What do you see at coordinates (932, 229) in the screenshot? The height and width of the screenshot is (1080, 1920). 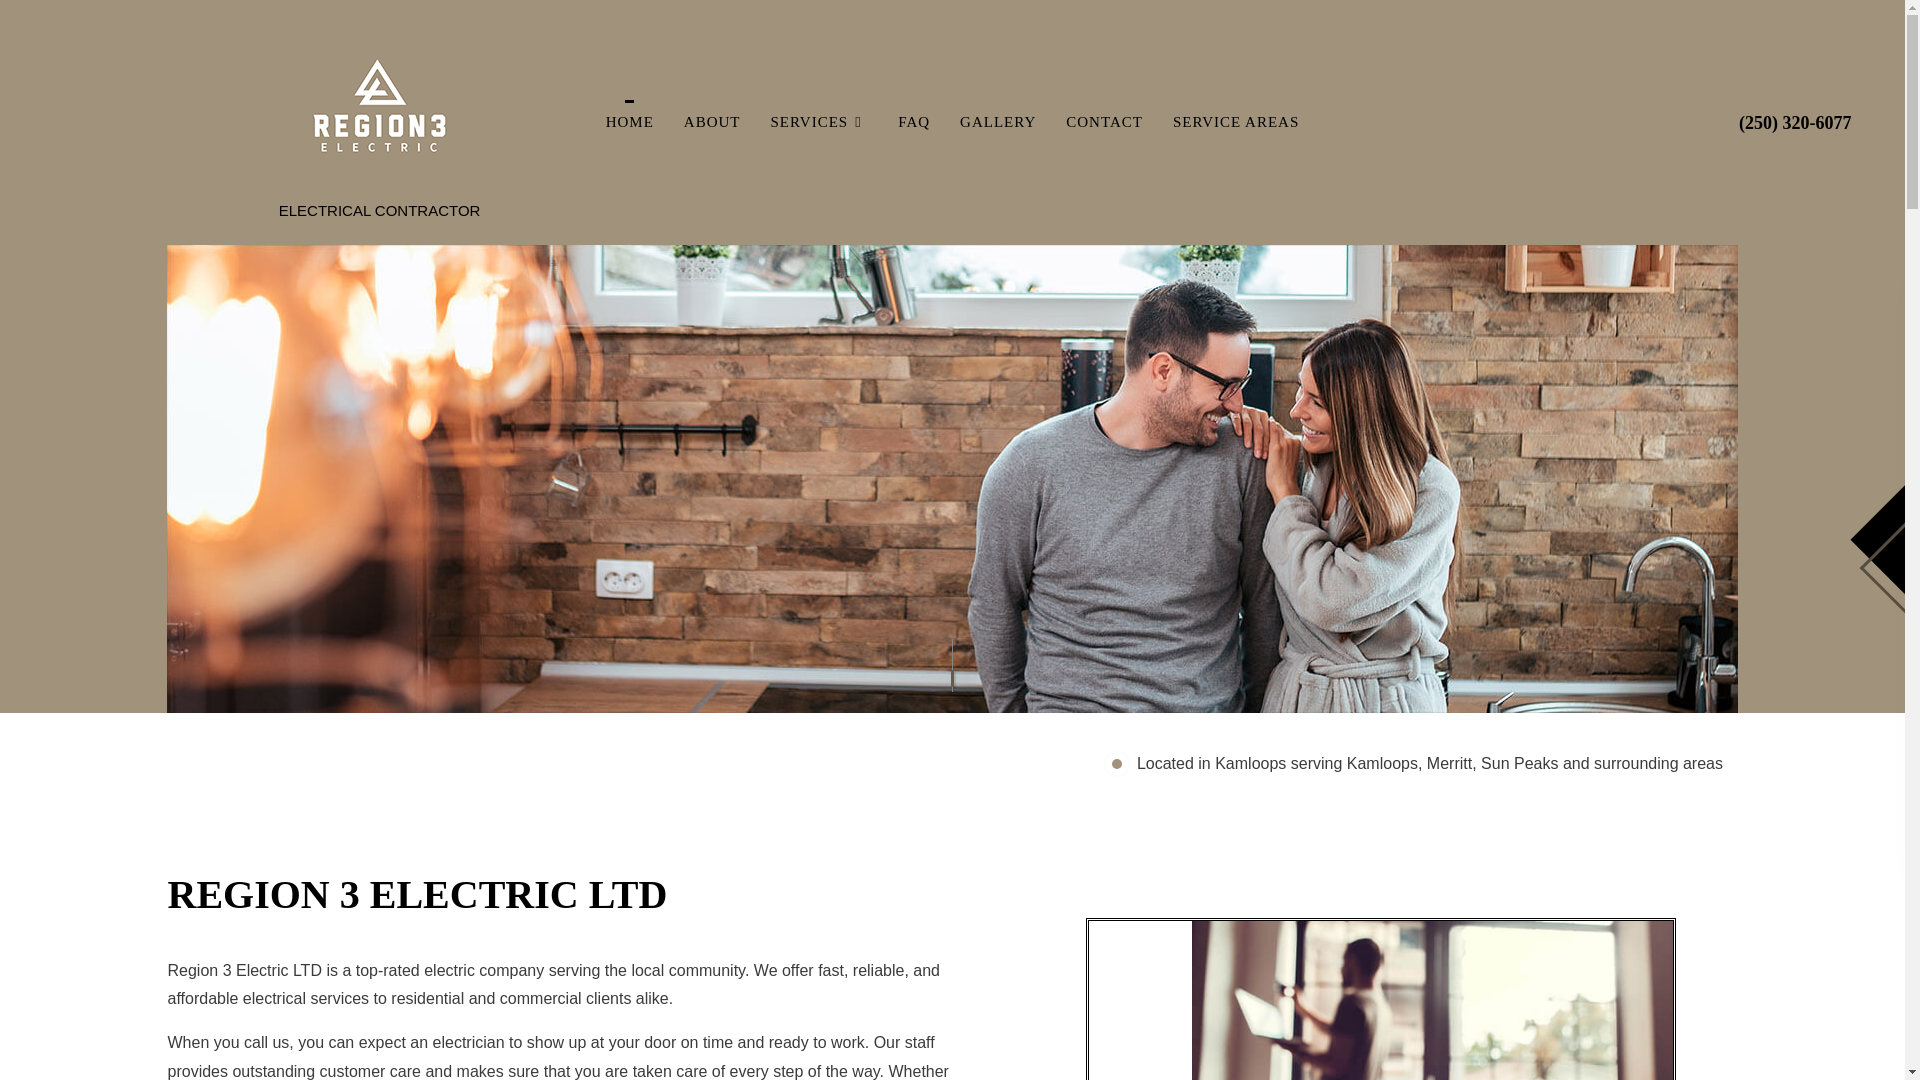 I see `ELECTRICAL INSPECTION` at bounding box center [932, 229].